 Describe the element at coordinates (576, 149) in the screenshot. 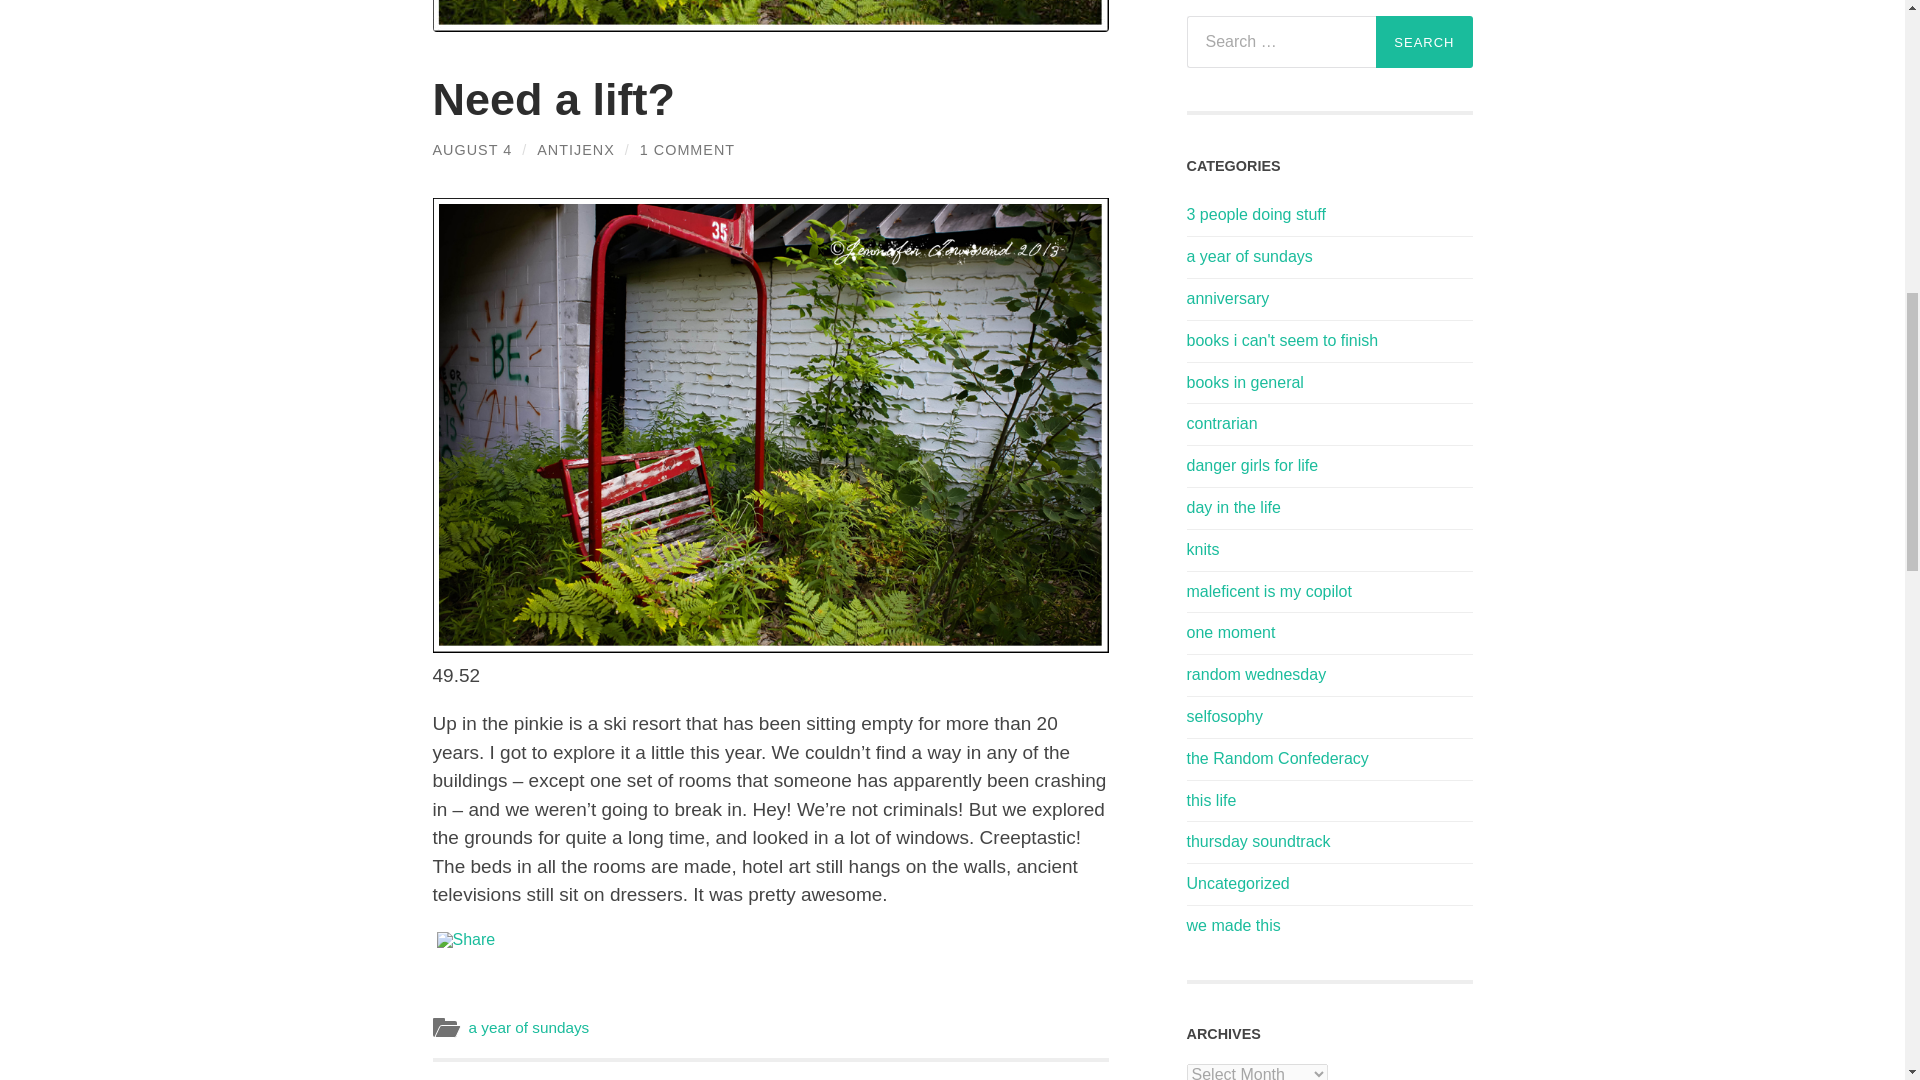

I see `Posts by AntiJenX` at that location.